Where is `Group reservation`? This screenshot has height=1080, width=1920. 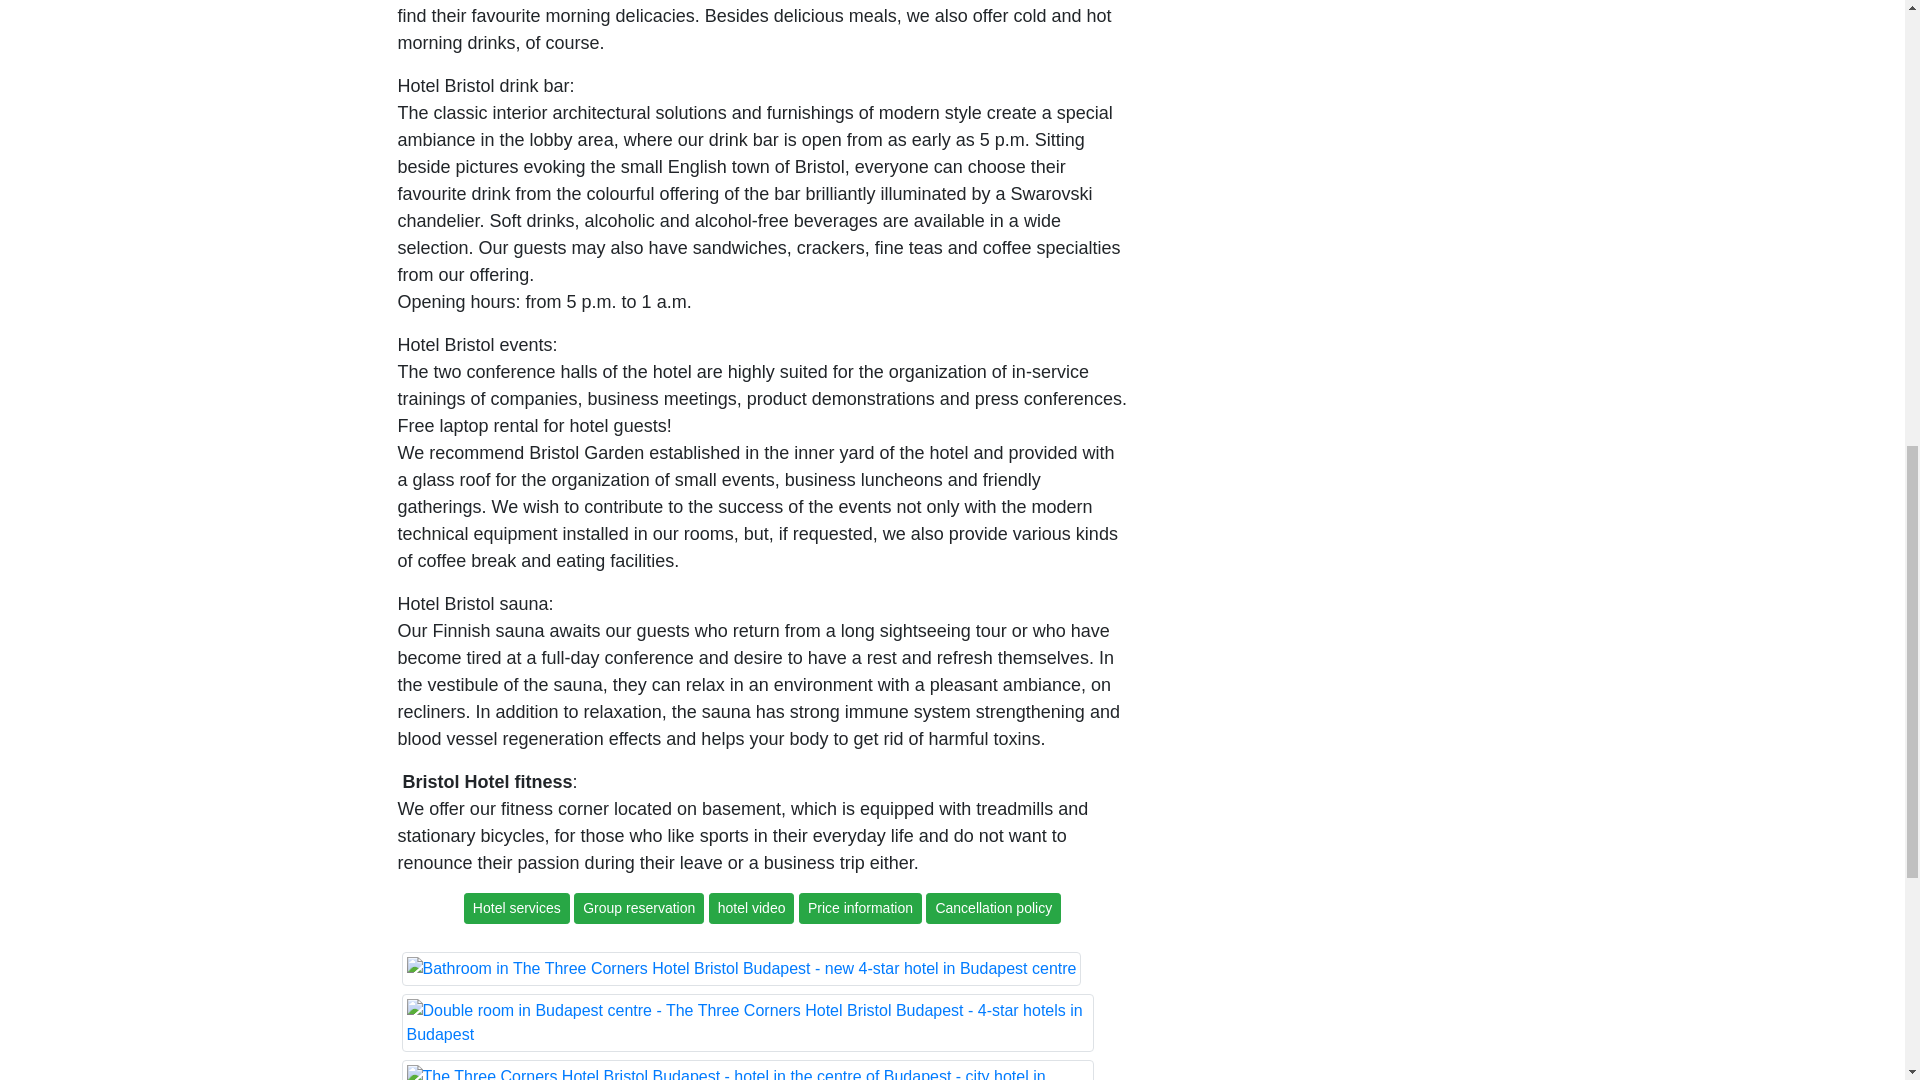
Group reservation is located at coordinates (641, 906).